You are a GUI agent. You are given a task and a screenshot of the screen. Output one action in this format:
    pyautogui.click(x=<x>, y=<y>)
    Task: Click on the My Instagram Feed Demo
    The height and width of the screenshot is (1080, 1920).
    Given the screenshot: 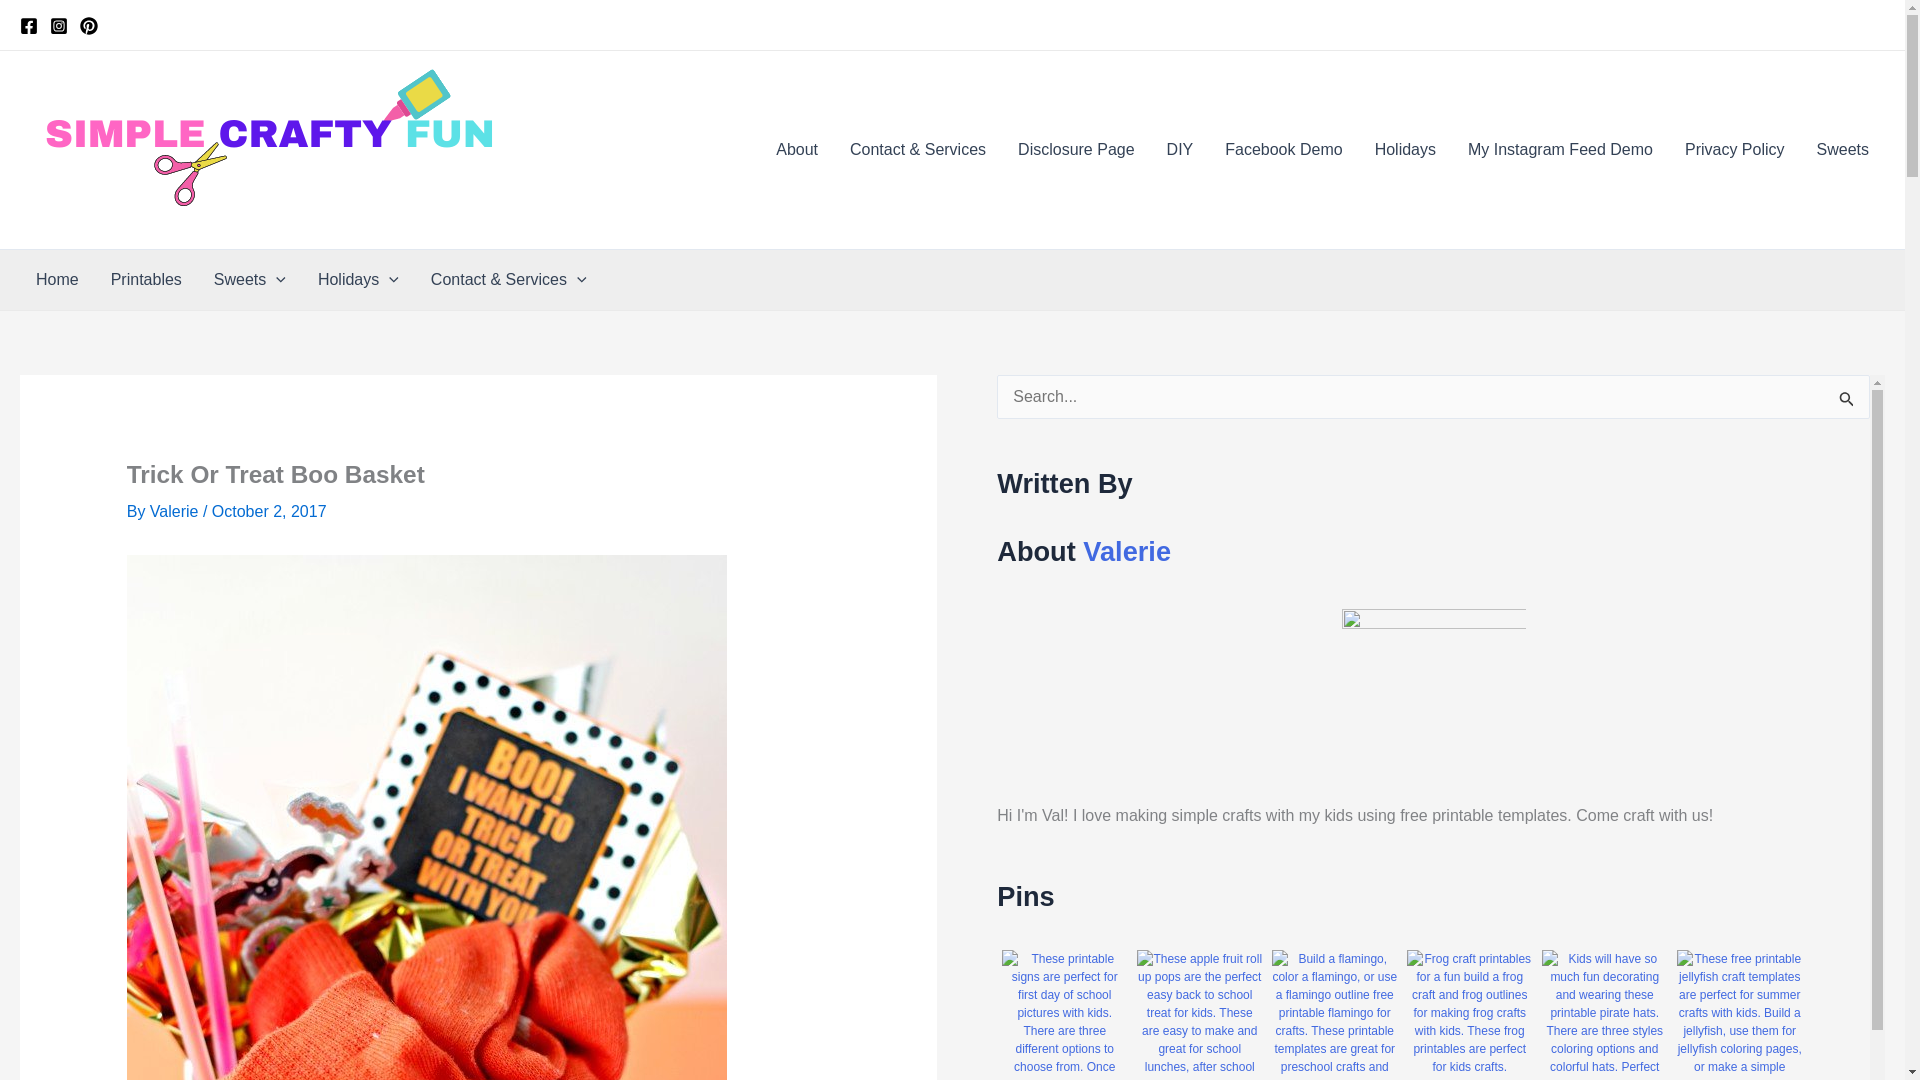 What is the action you would take?
    pyautogui.click(x=1560, y=150)
    